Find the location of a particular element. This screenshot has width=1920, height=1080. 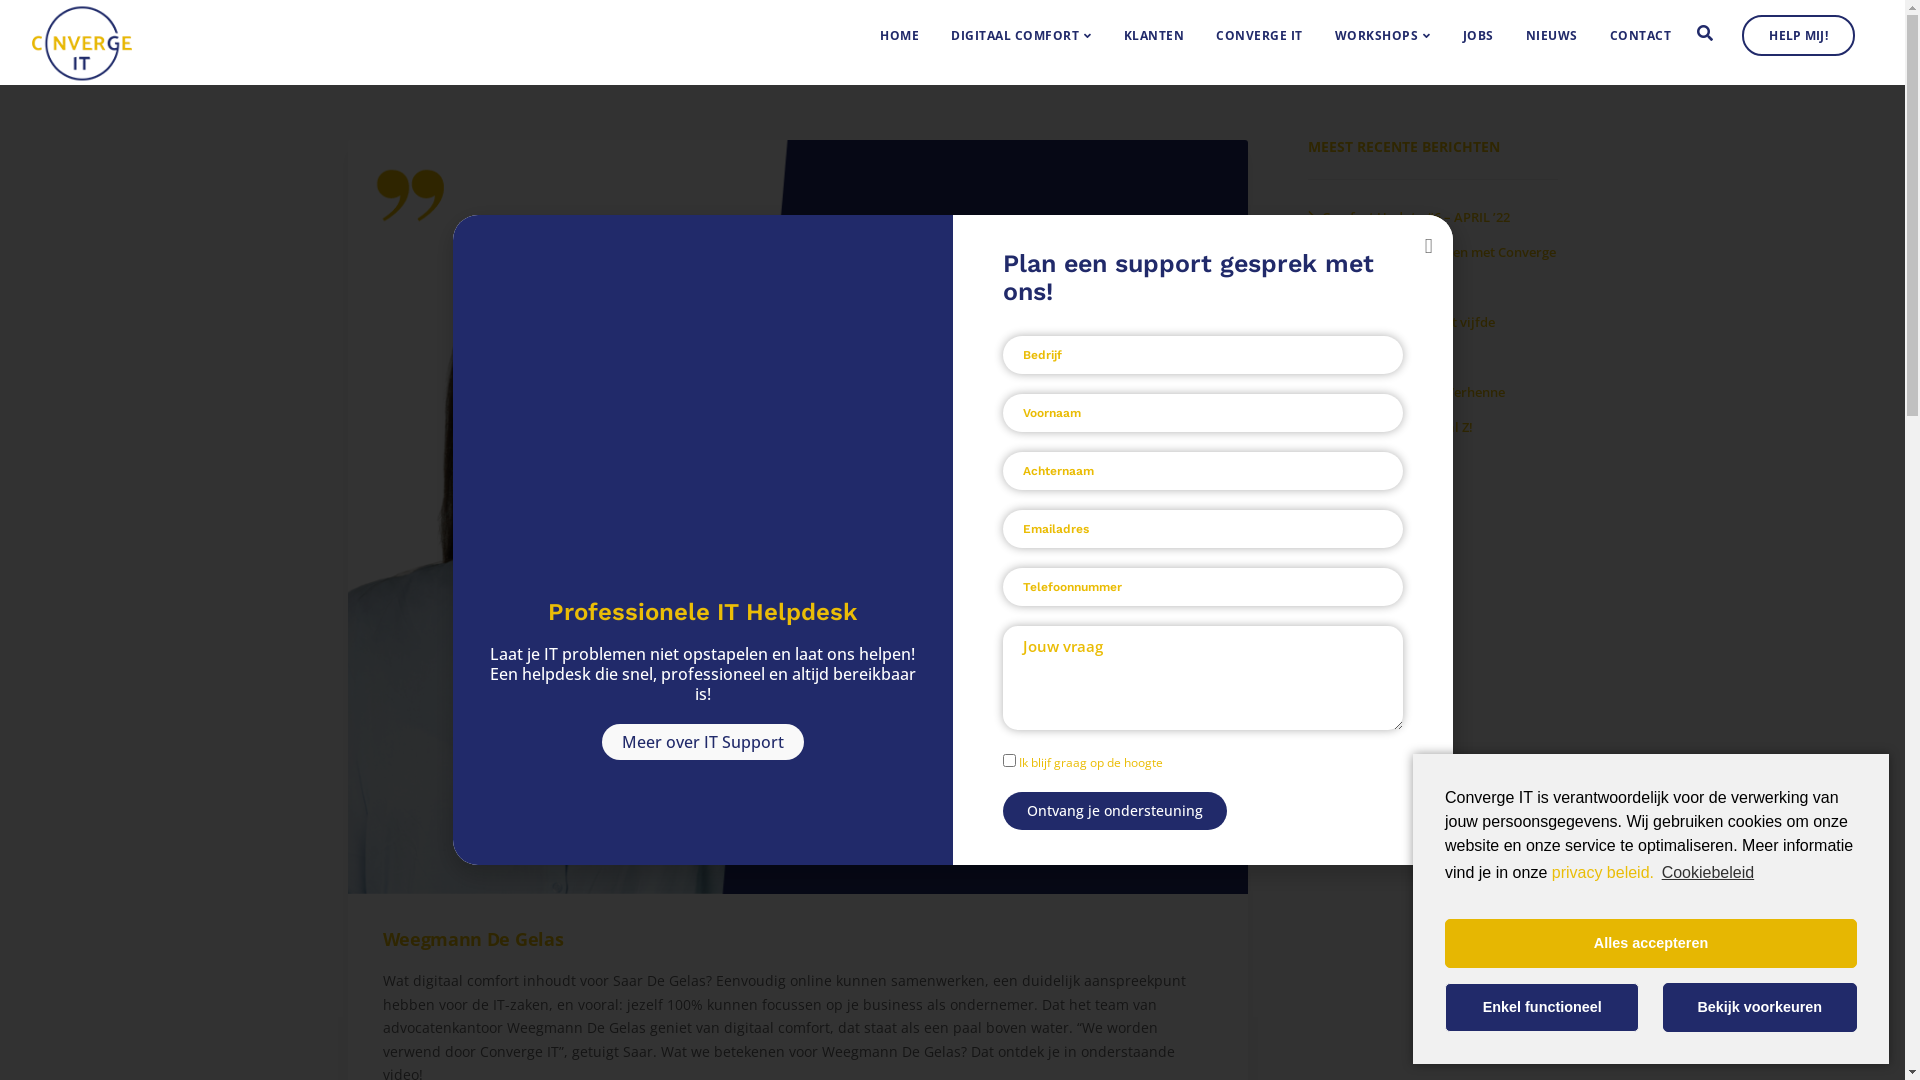

IT SECURITY is located at coordinates (798, 454).